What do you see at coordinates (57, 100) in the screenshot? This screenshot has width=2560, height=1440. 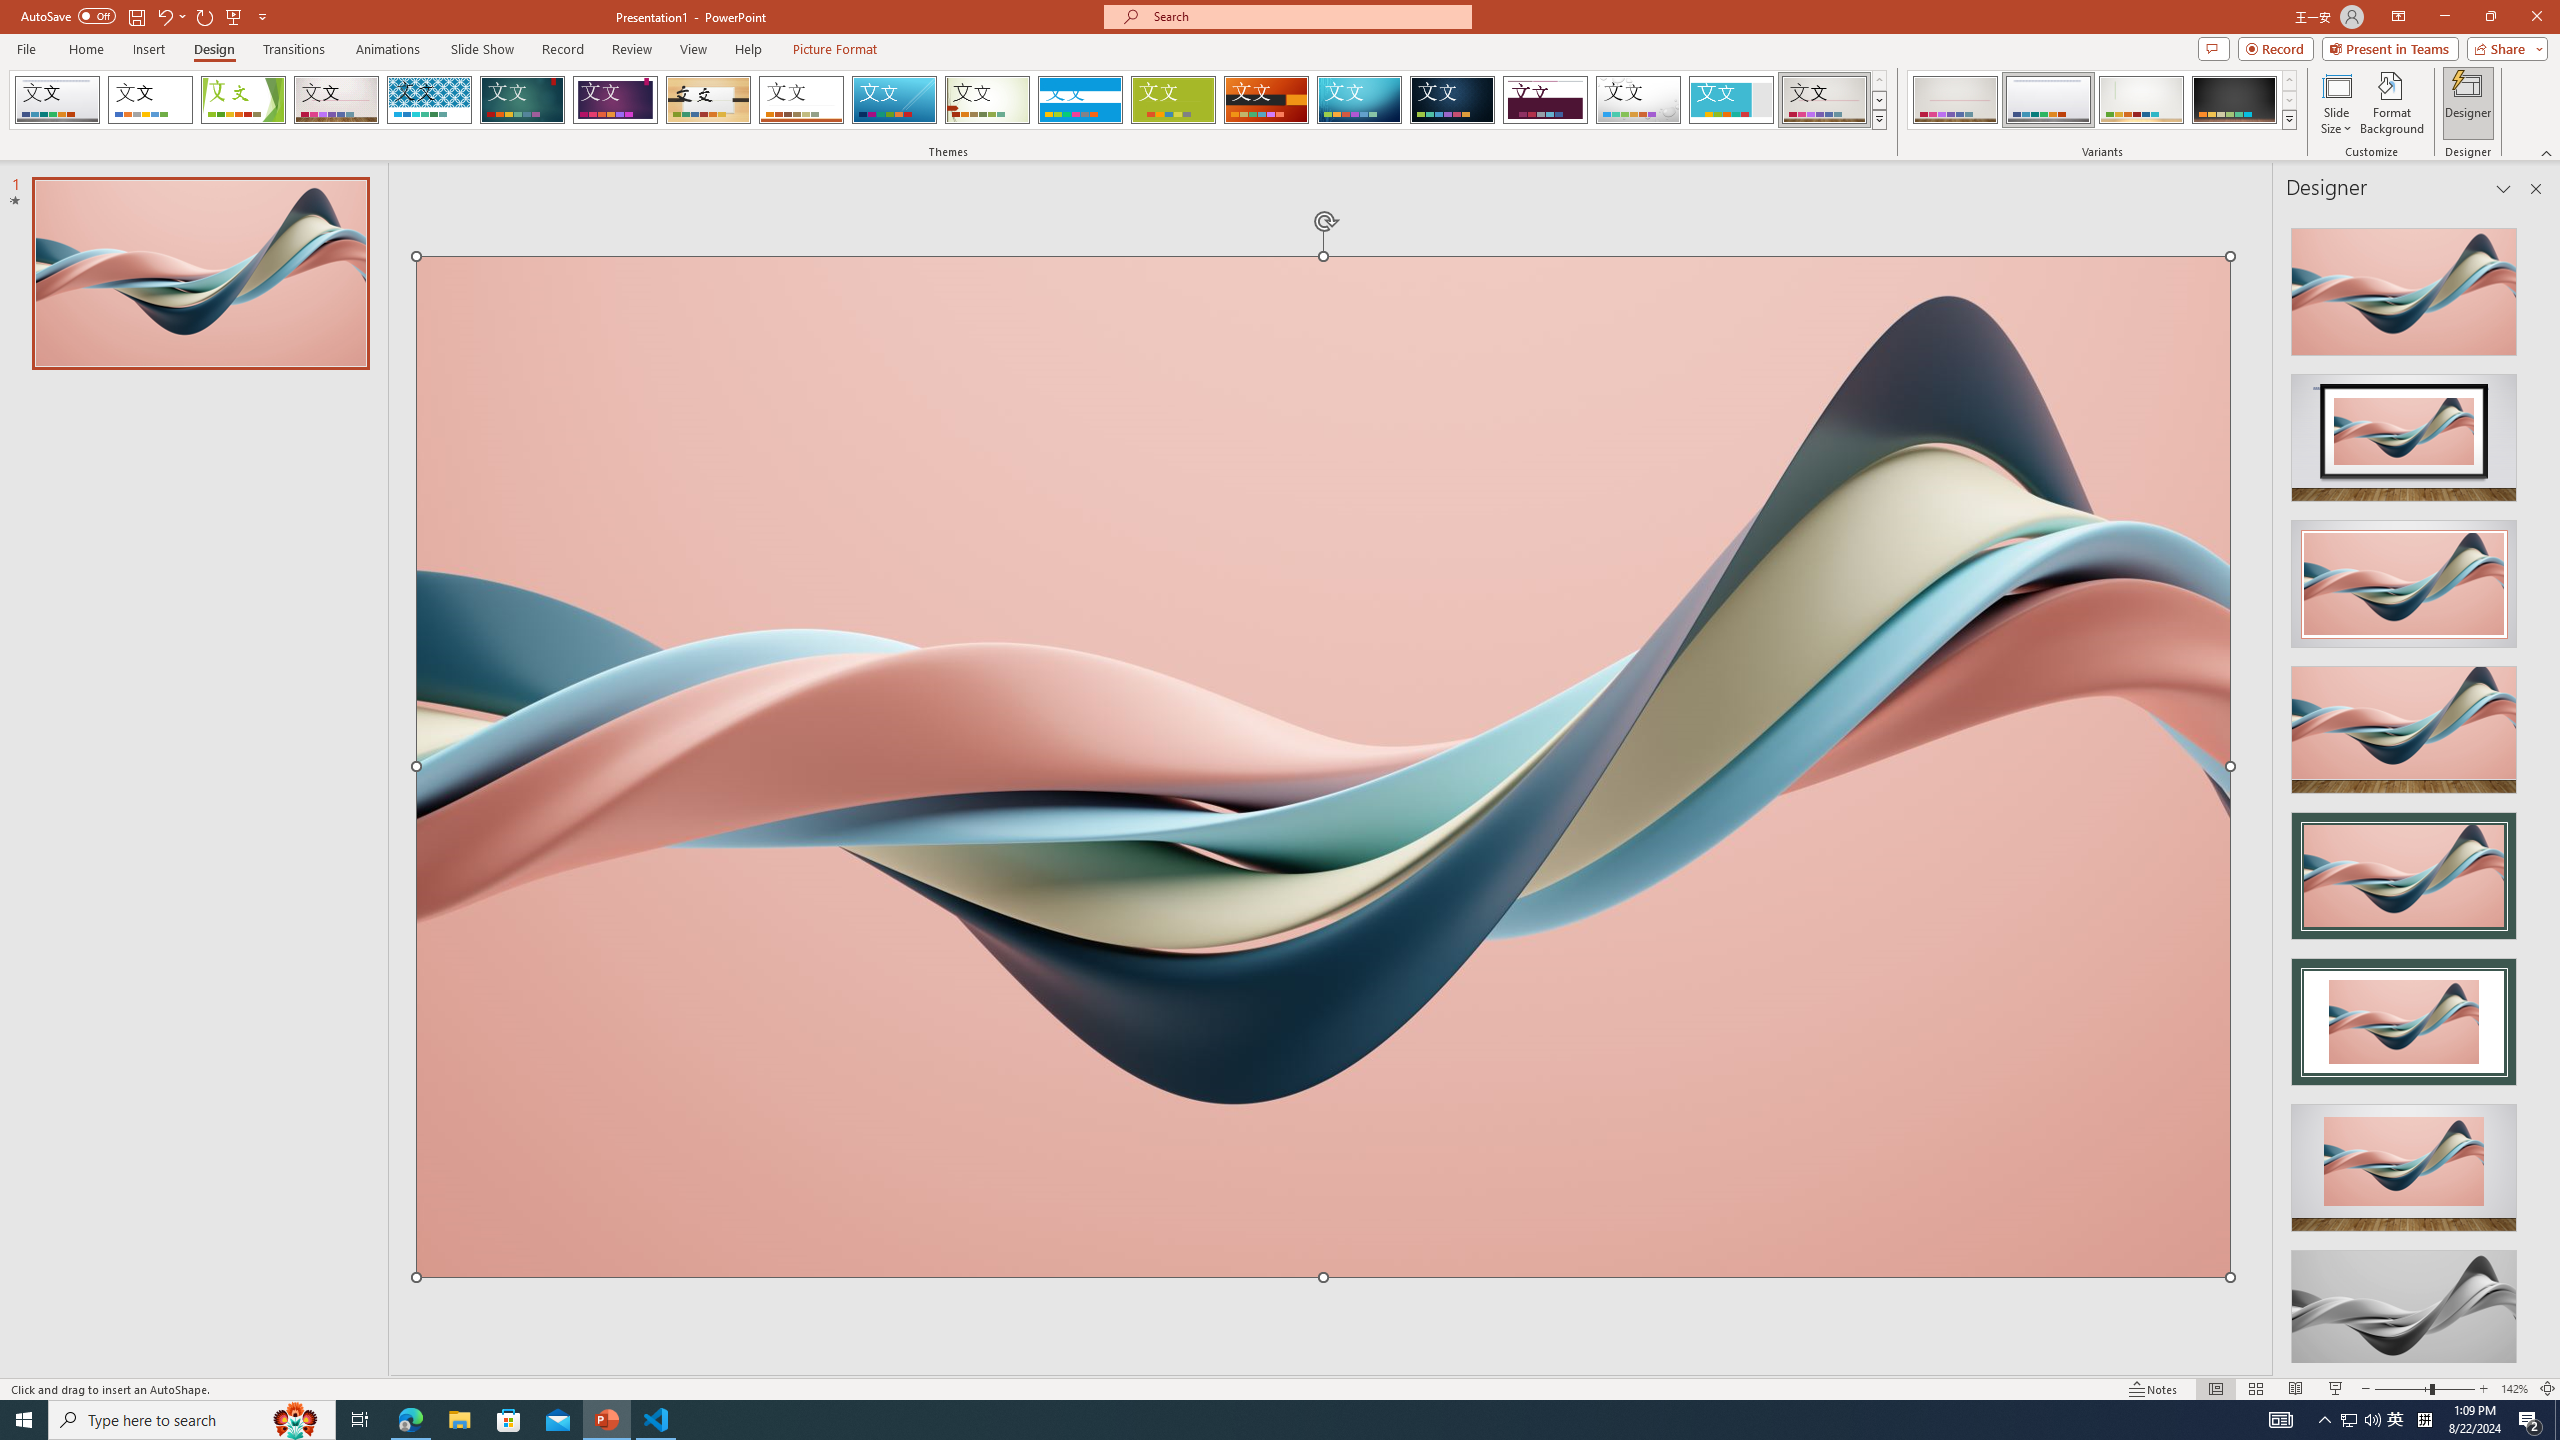 I see `AfterglowVTI` at bounding box center [57, 100].